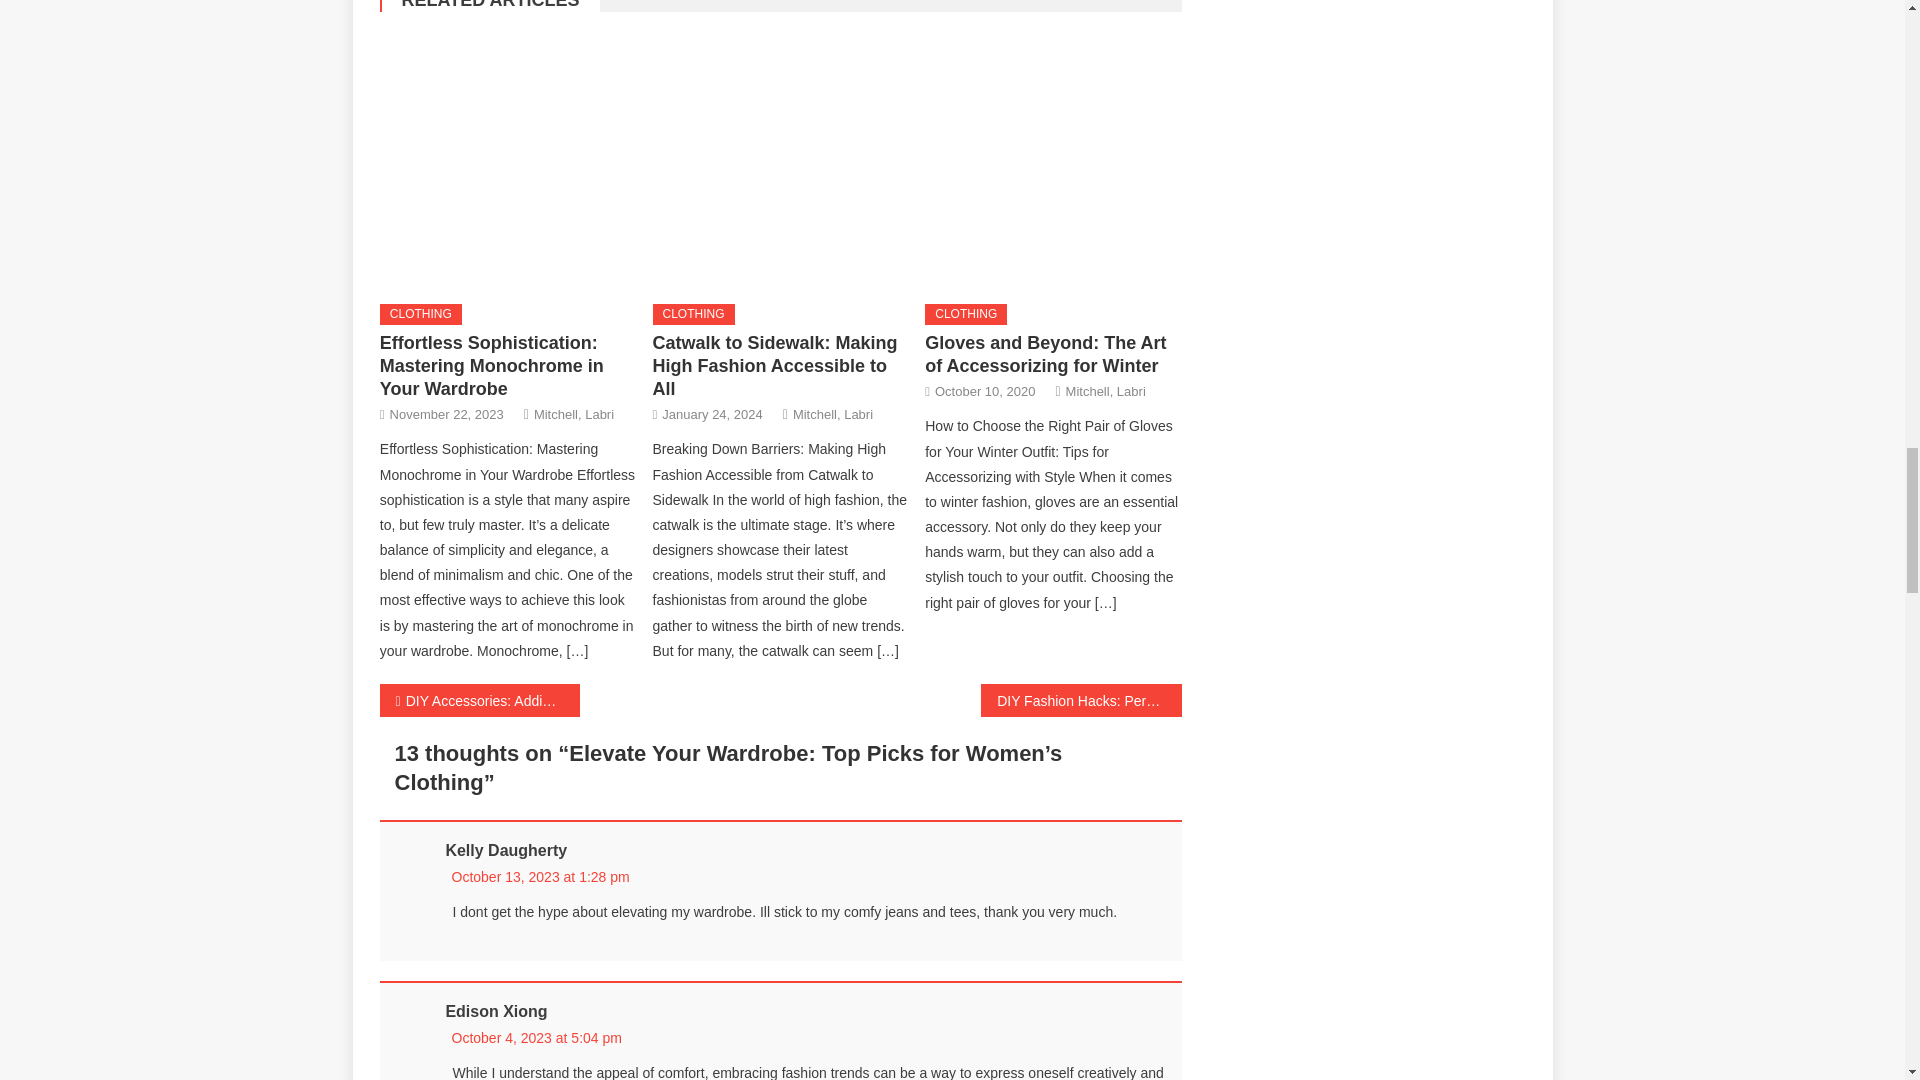  I want to click on Gloves and Beyond: The Art of Accessorizing for Winter, so click(1052, 160).